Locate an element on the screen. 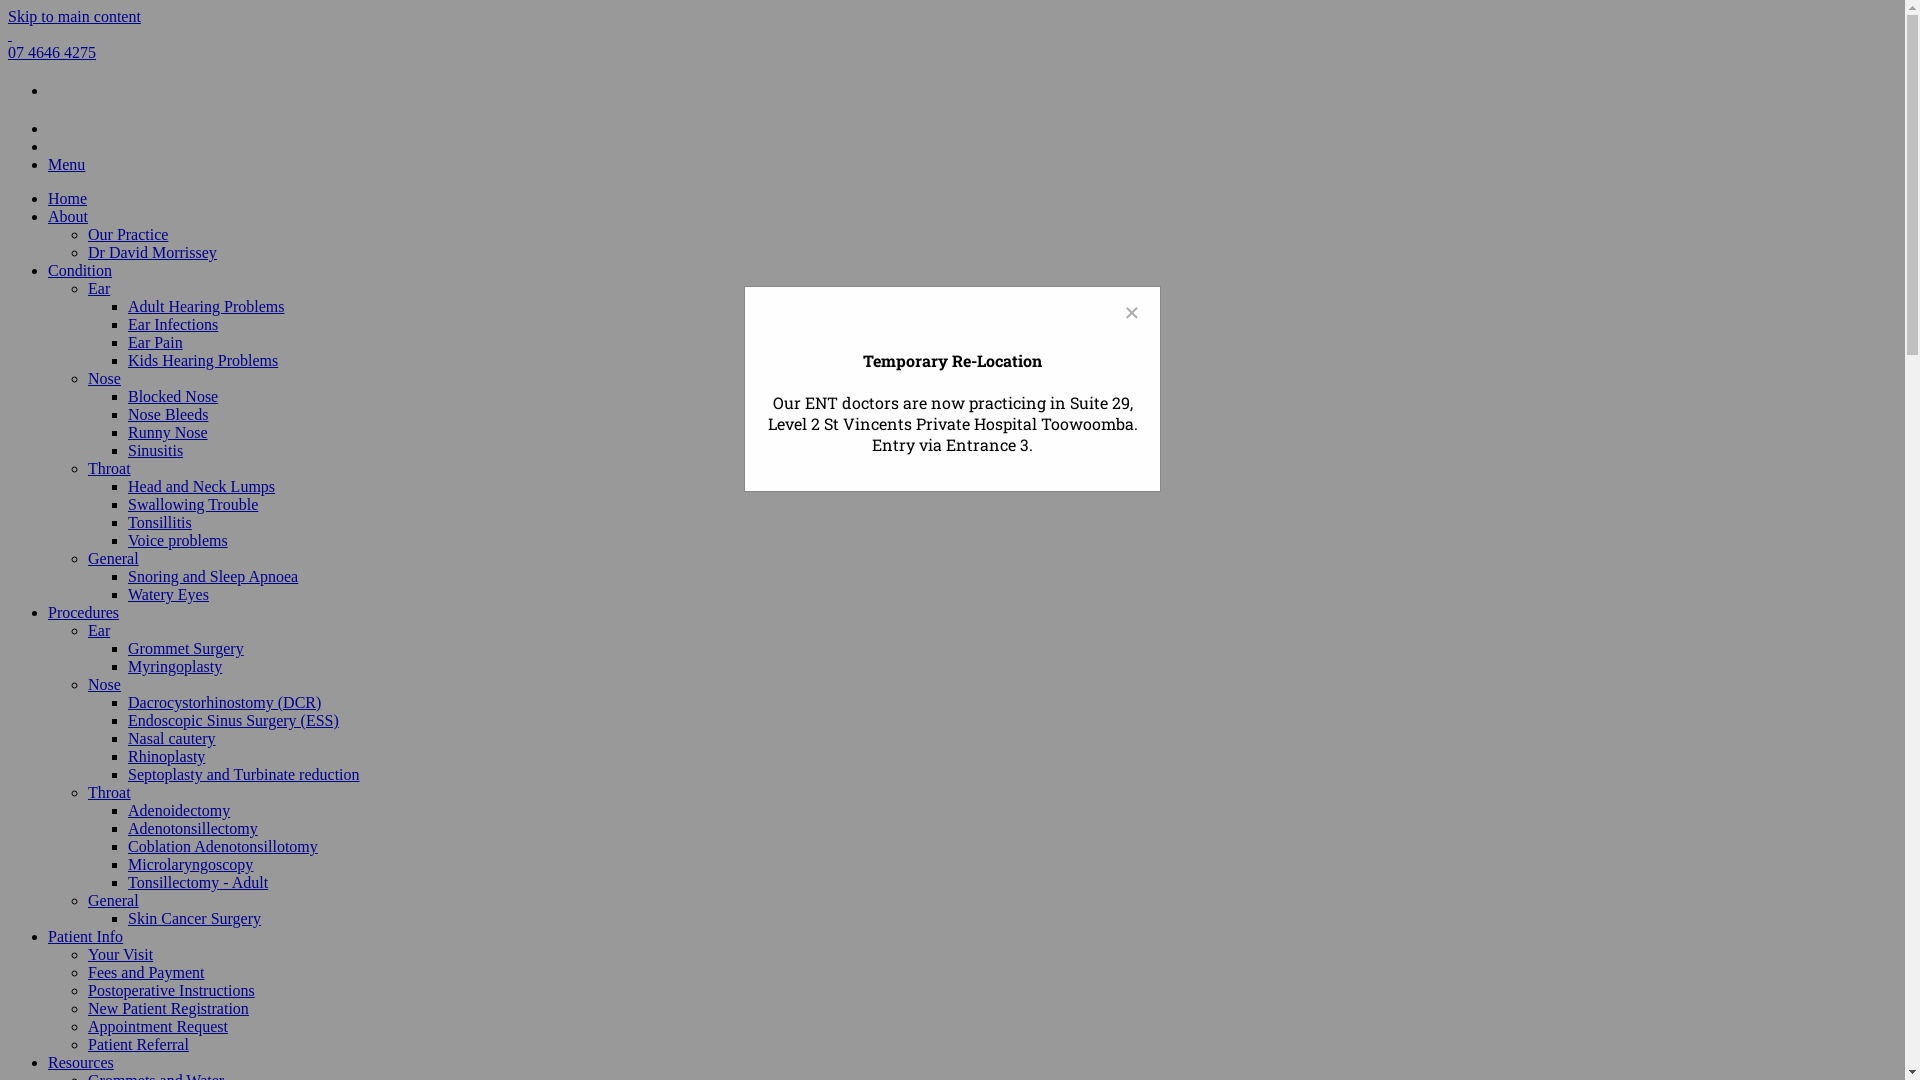  Watery Eyes is located at coordinates (168, 594).